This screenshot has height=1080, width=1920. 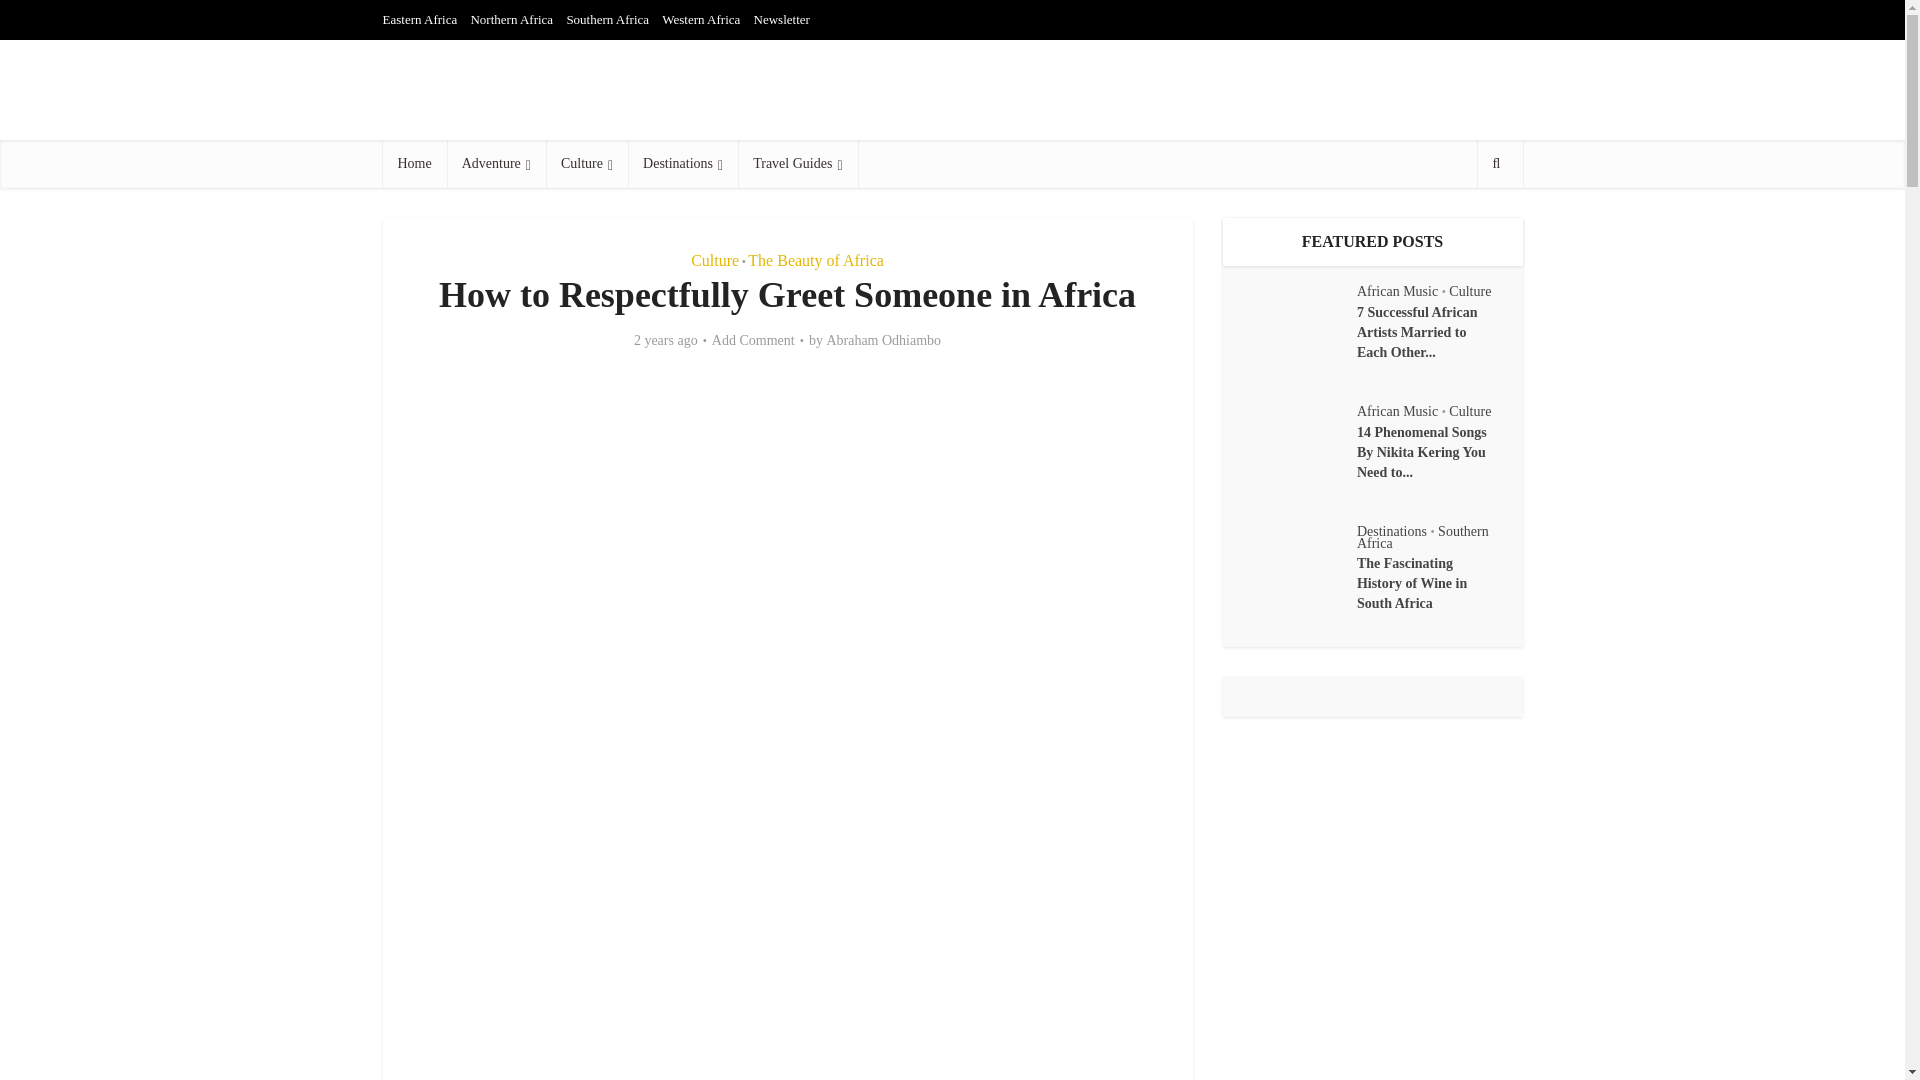 I want to click on Culture, so click(x=586, y=164).